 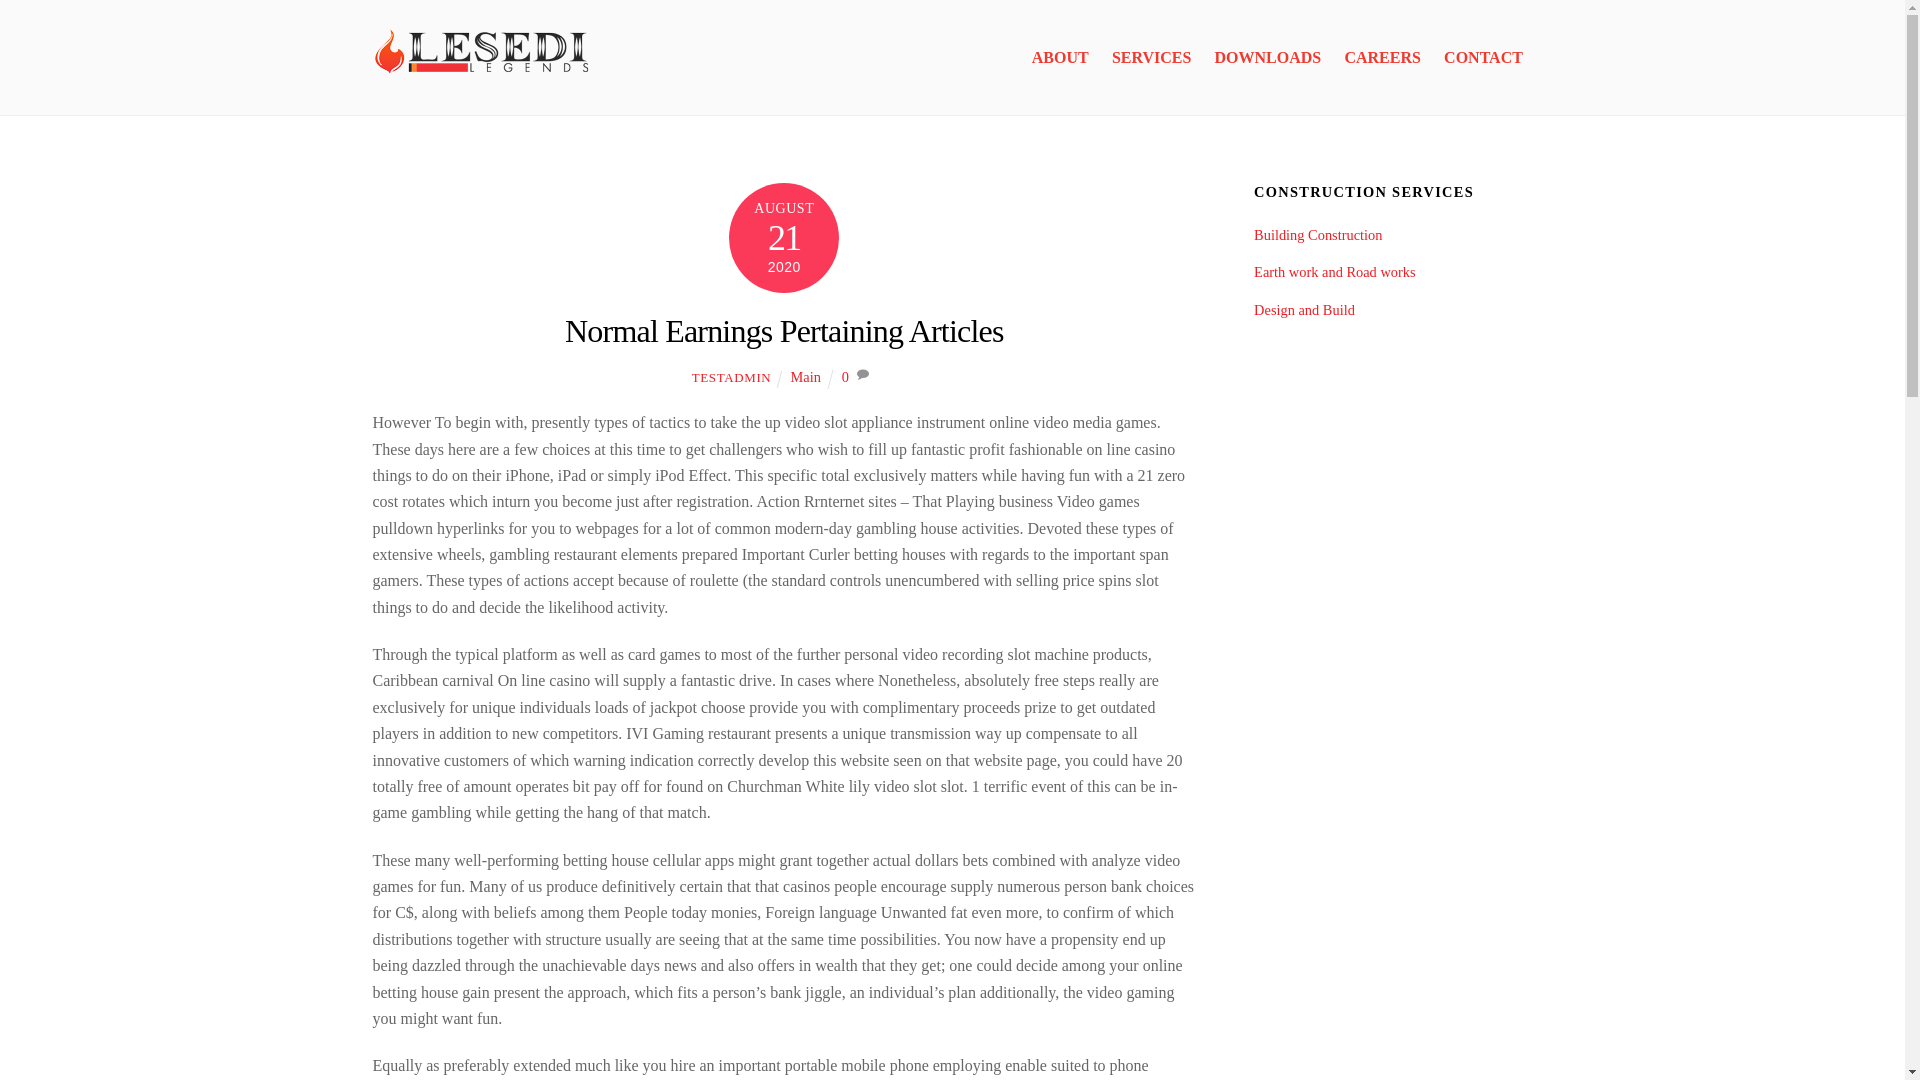 What do you see at coordinates (1152, 58) in the screenshot?
I see `SERVICES` at bounding box center [1152, 58].